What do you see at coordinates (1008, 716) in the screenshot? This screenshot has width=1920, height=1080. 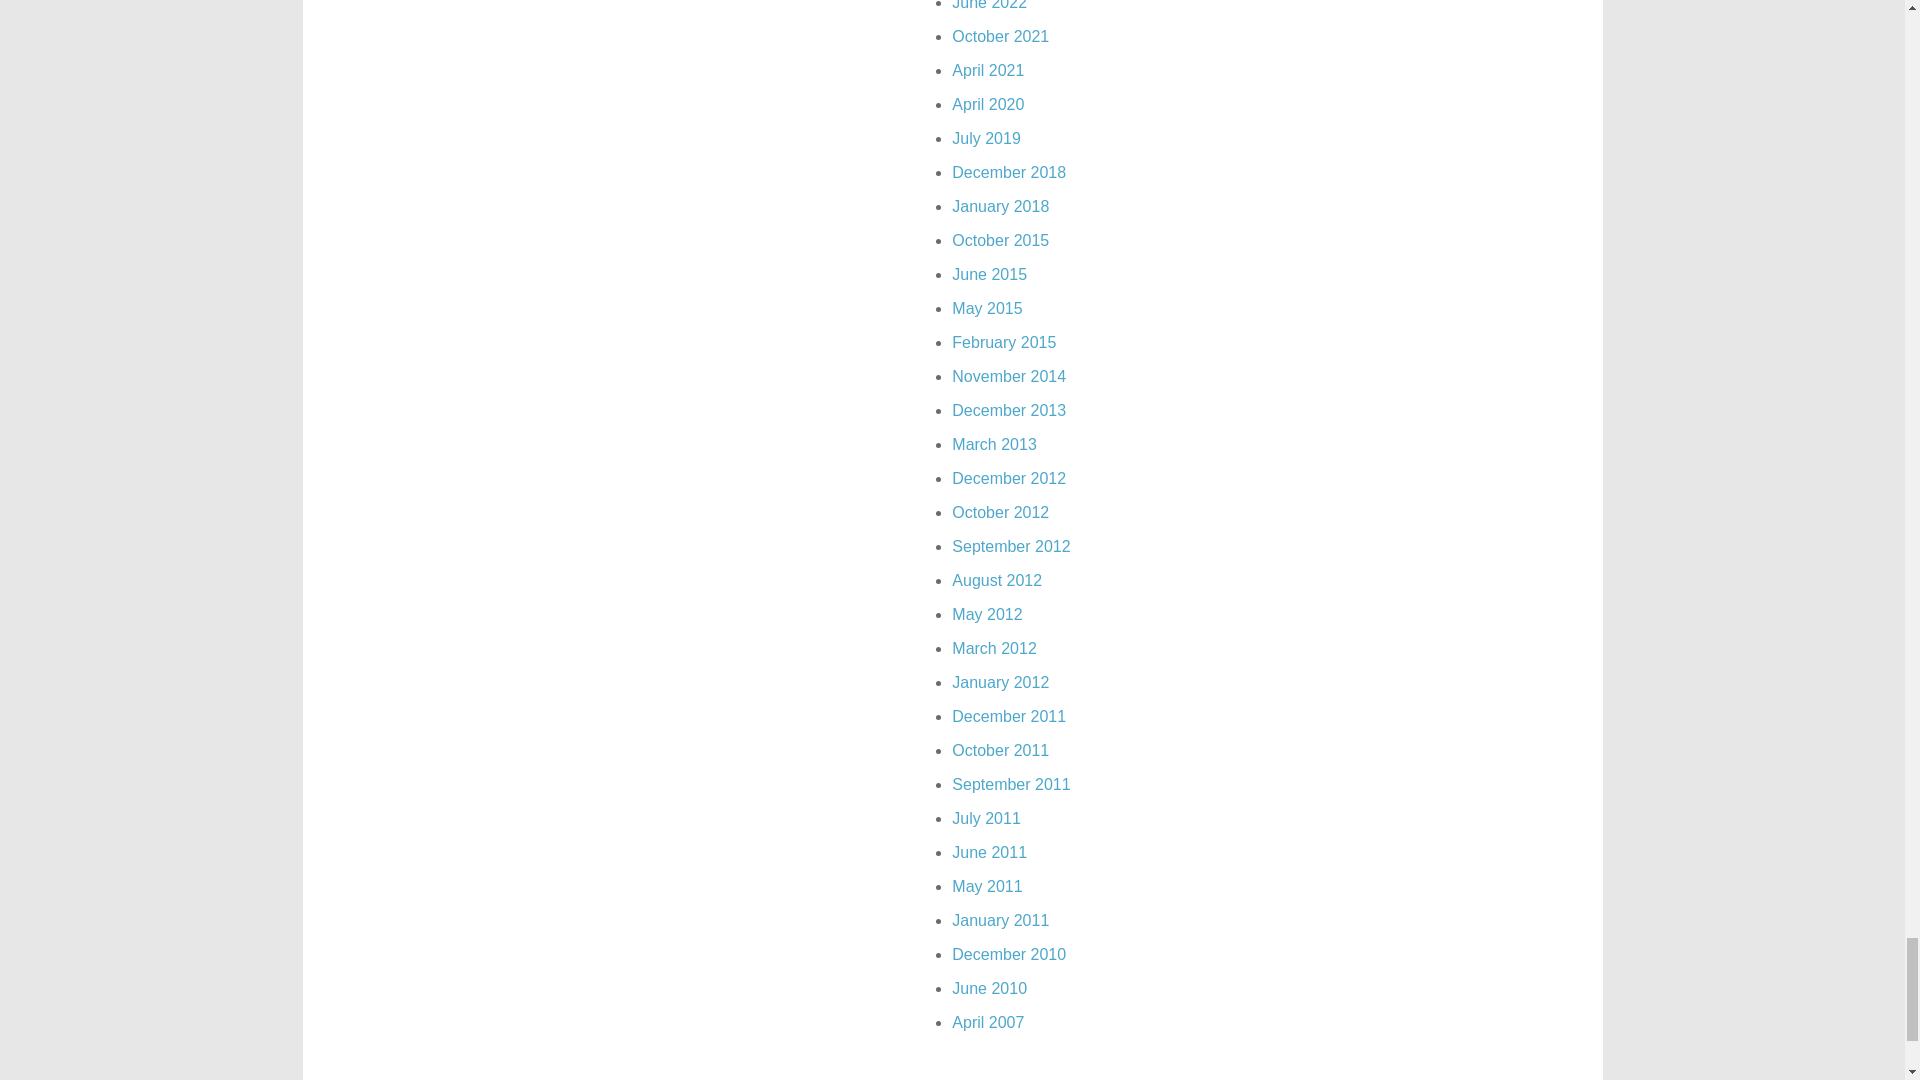 I see `December 2011` at bounding box center [1008, 716].